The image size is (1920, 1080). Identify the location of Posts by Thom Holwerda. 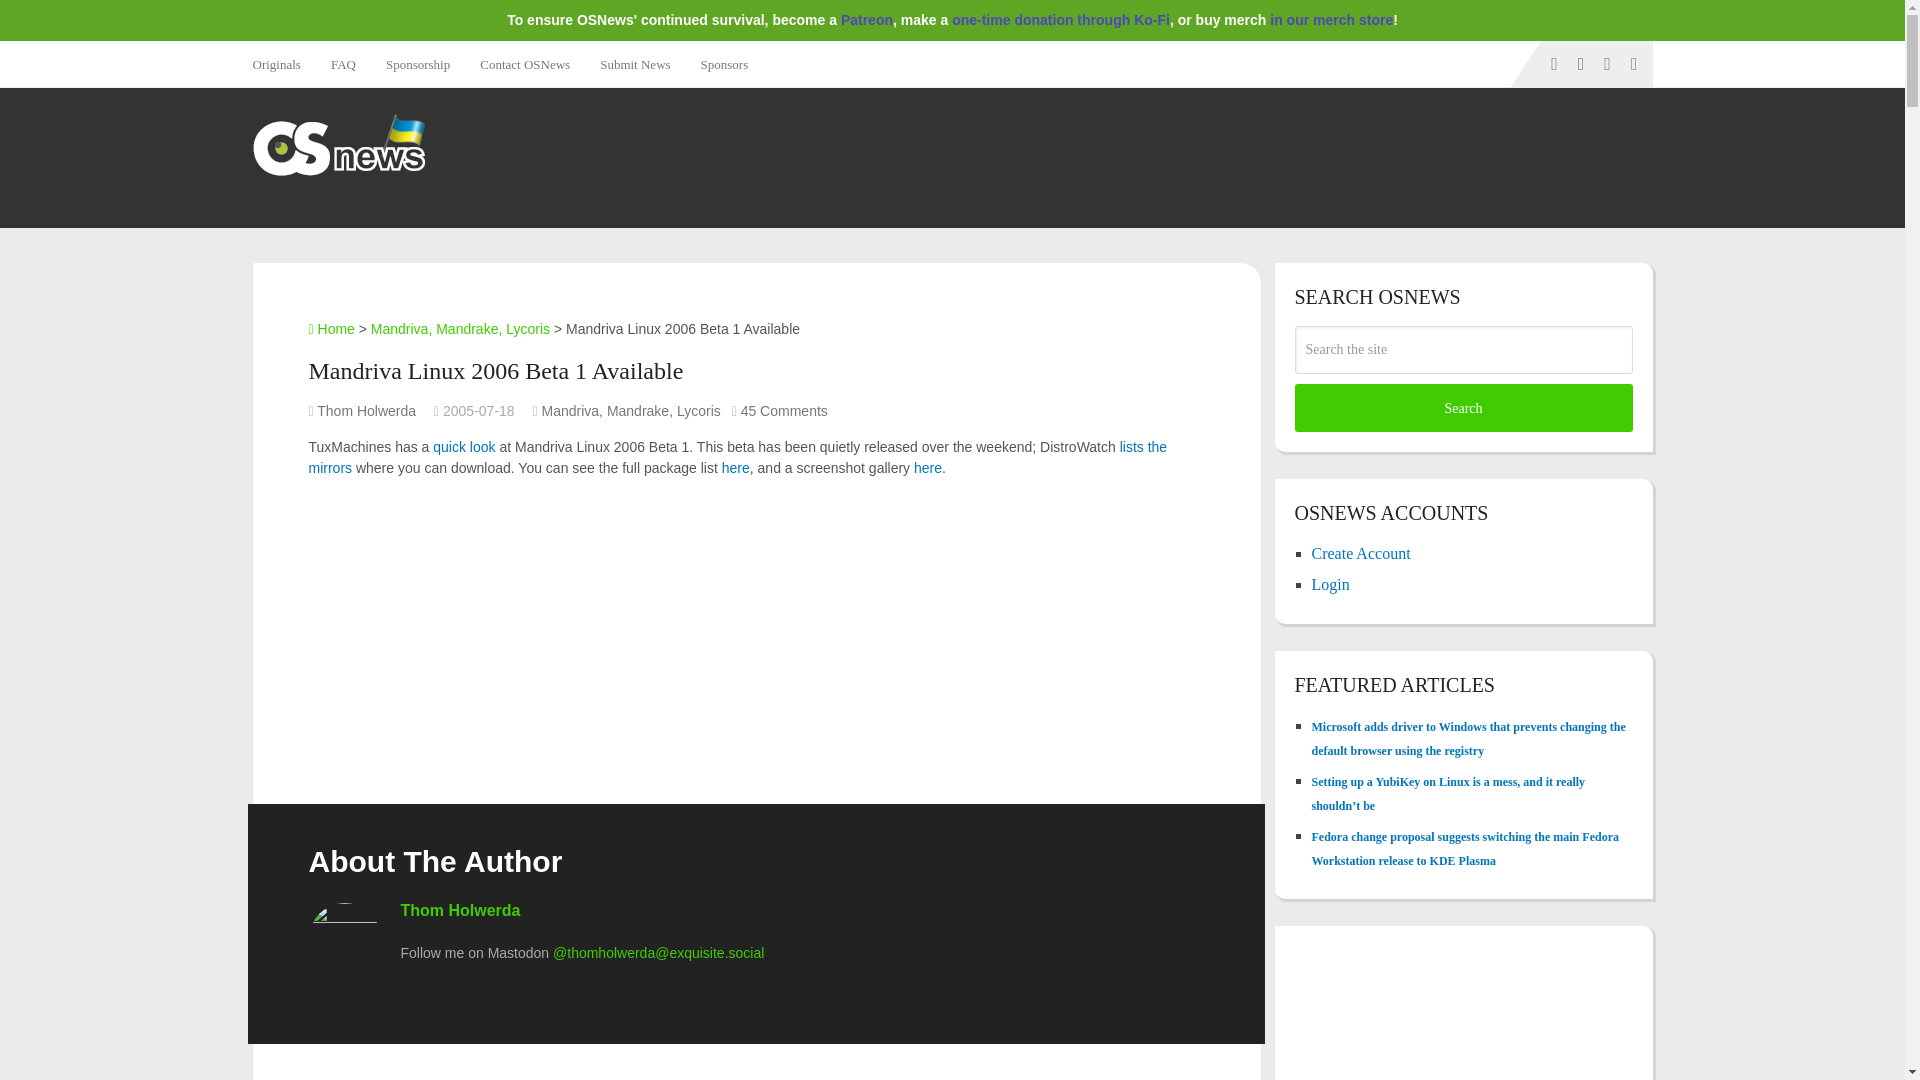
(366, 410).